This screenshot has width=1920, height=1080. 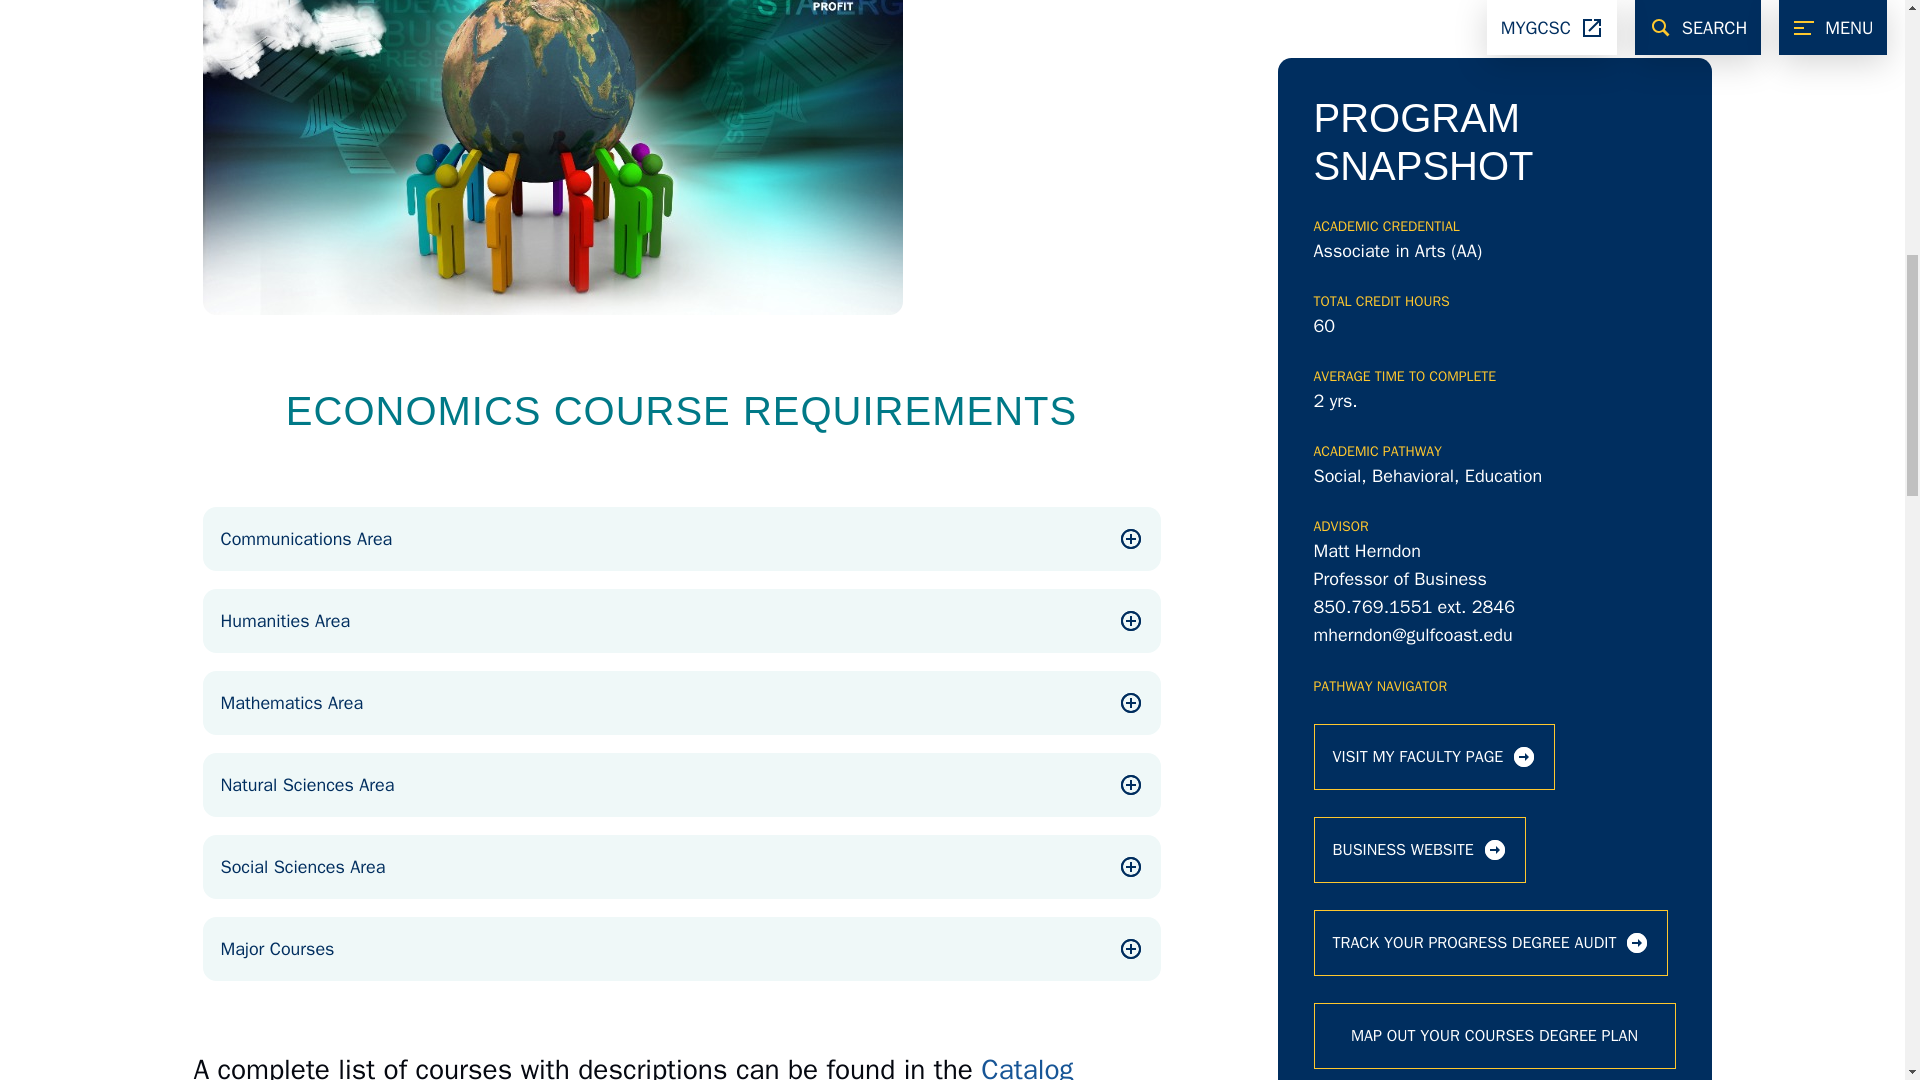 I want to click on Social Sciences Area, so click(x=680, y=866).